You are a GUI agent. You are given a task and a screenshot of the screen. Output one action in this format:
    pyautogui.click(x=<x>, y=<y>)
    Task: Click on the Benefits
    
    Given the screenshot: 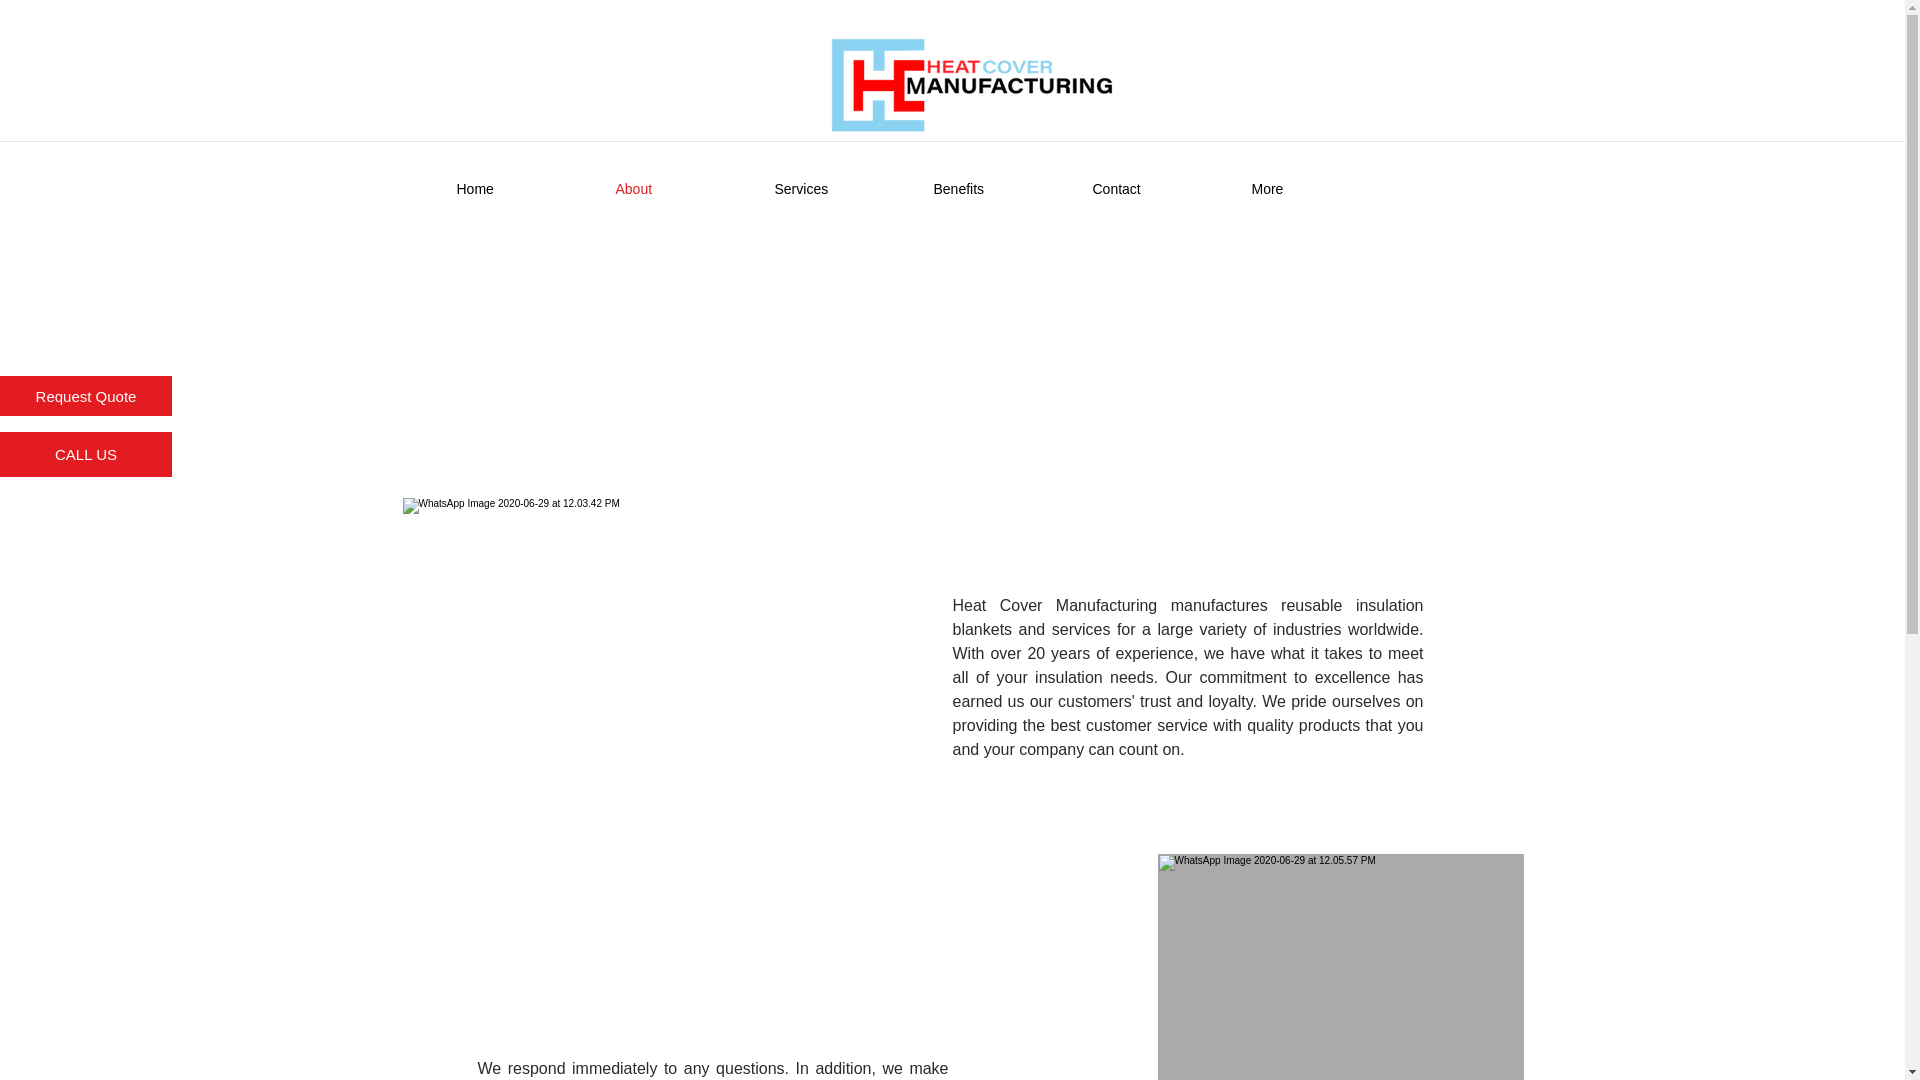 What is the action you would take?
    pyautogui.click(x=997, y=188)
    